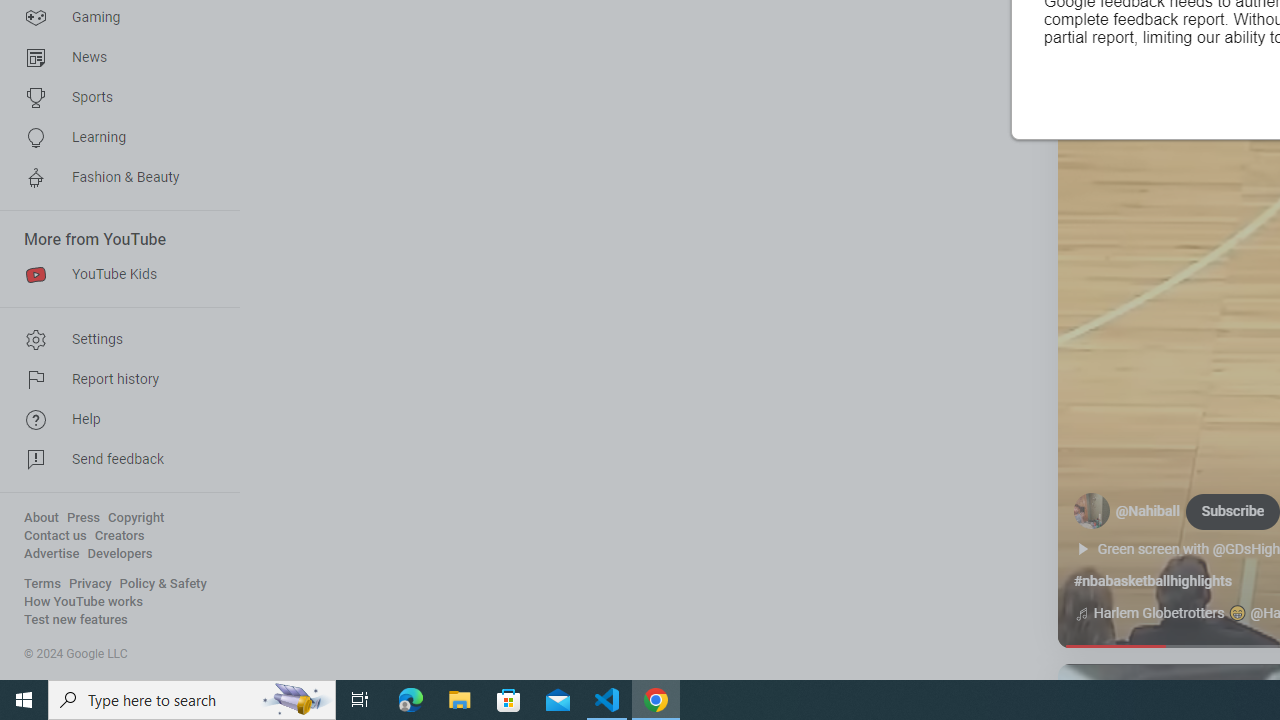  What do you see at coordinates (1148, 512) in the screenshot?
I see `@Nahiball` at bounding box center [1148, 512].